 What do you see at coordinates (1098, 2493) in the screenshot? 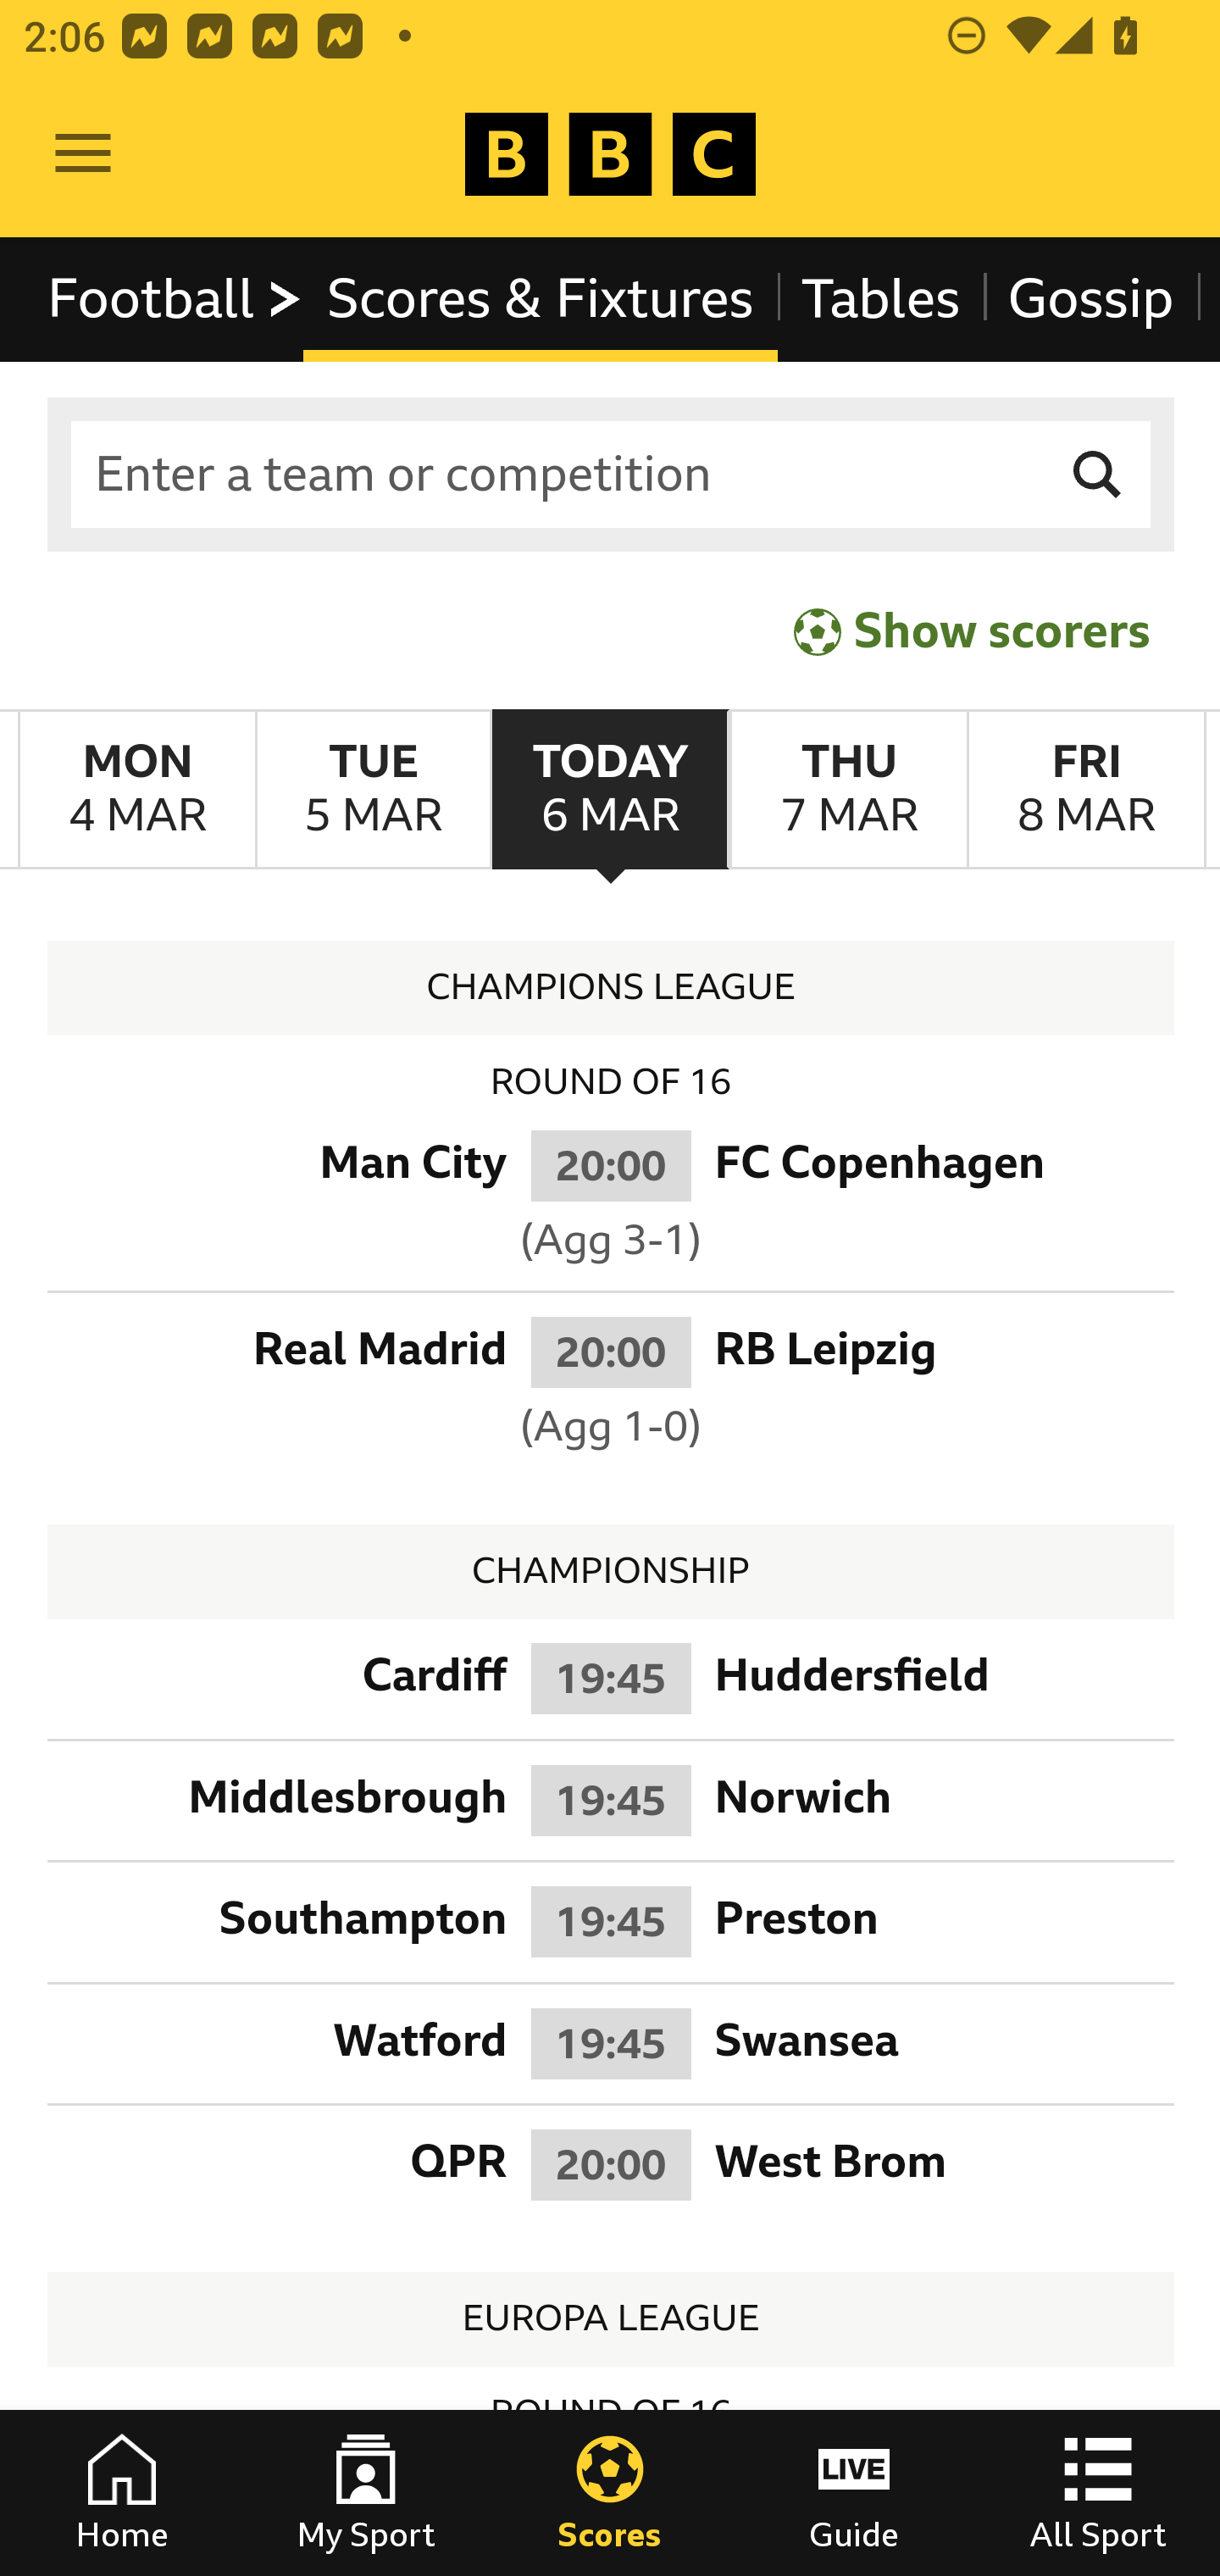
I see `All Sport` at bounding box center [1098, 2493].